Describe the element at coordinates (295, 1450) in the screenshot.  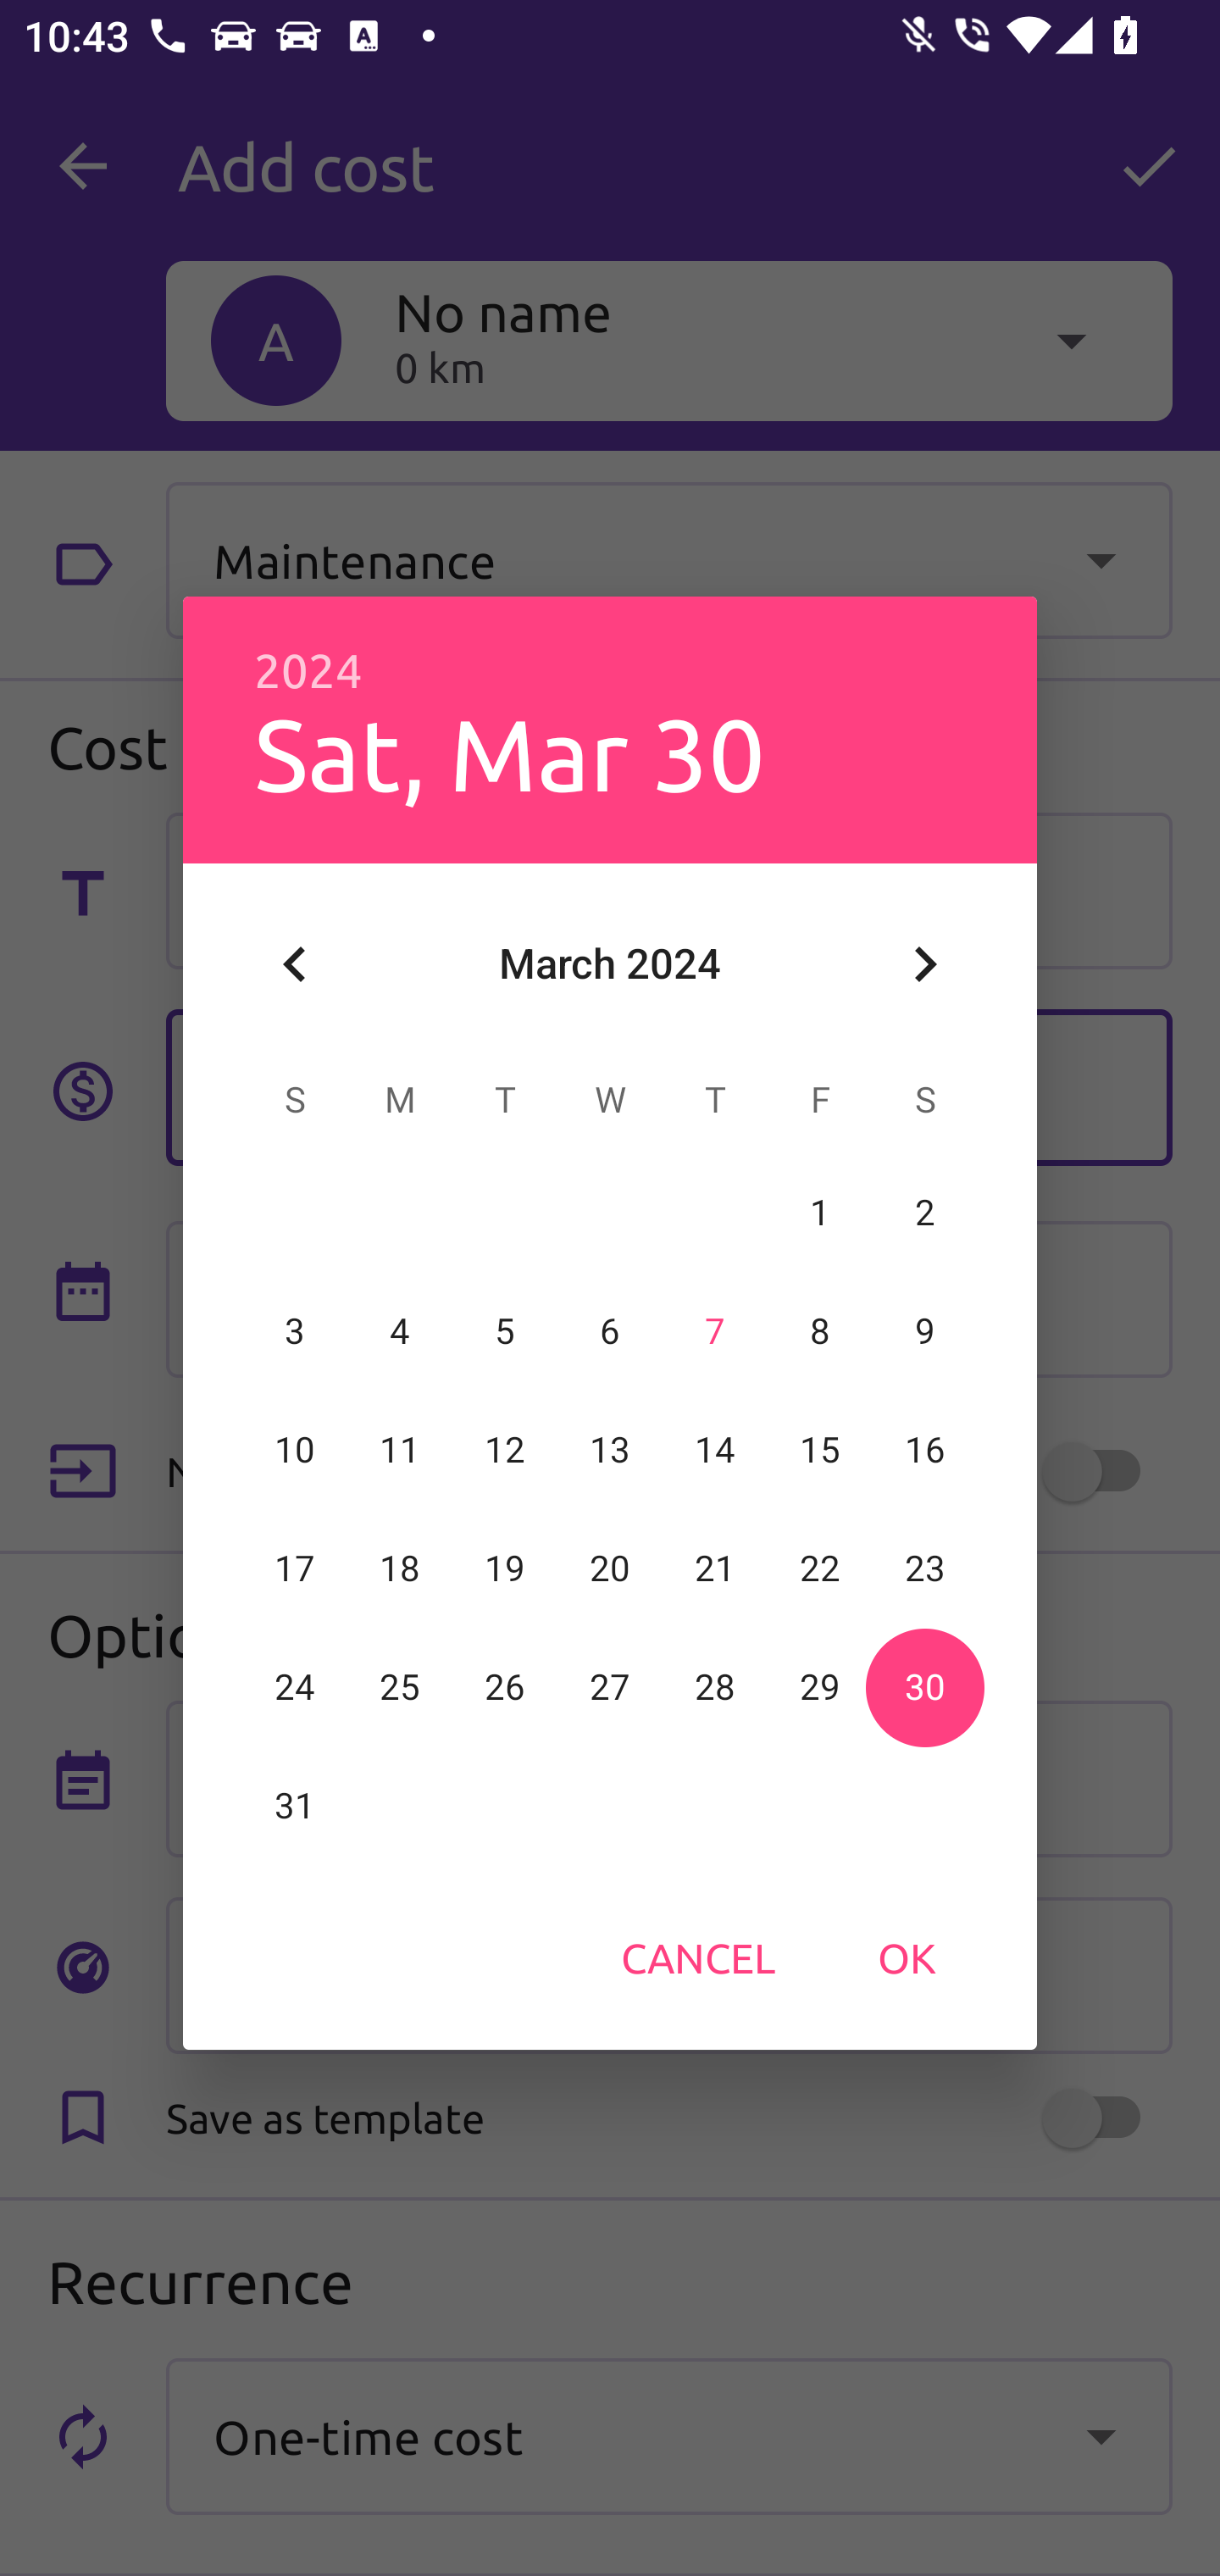
I see `10 10 March 2024` at that location.